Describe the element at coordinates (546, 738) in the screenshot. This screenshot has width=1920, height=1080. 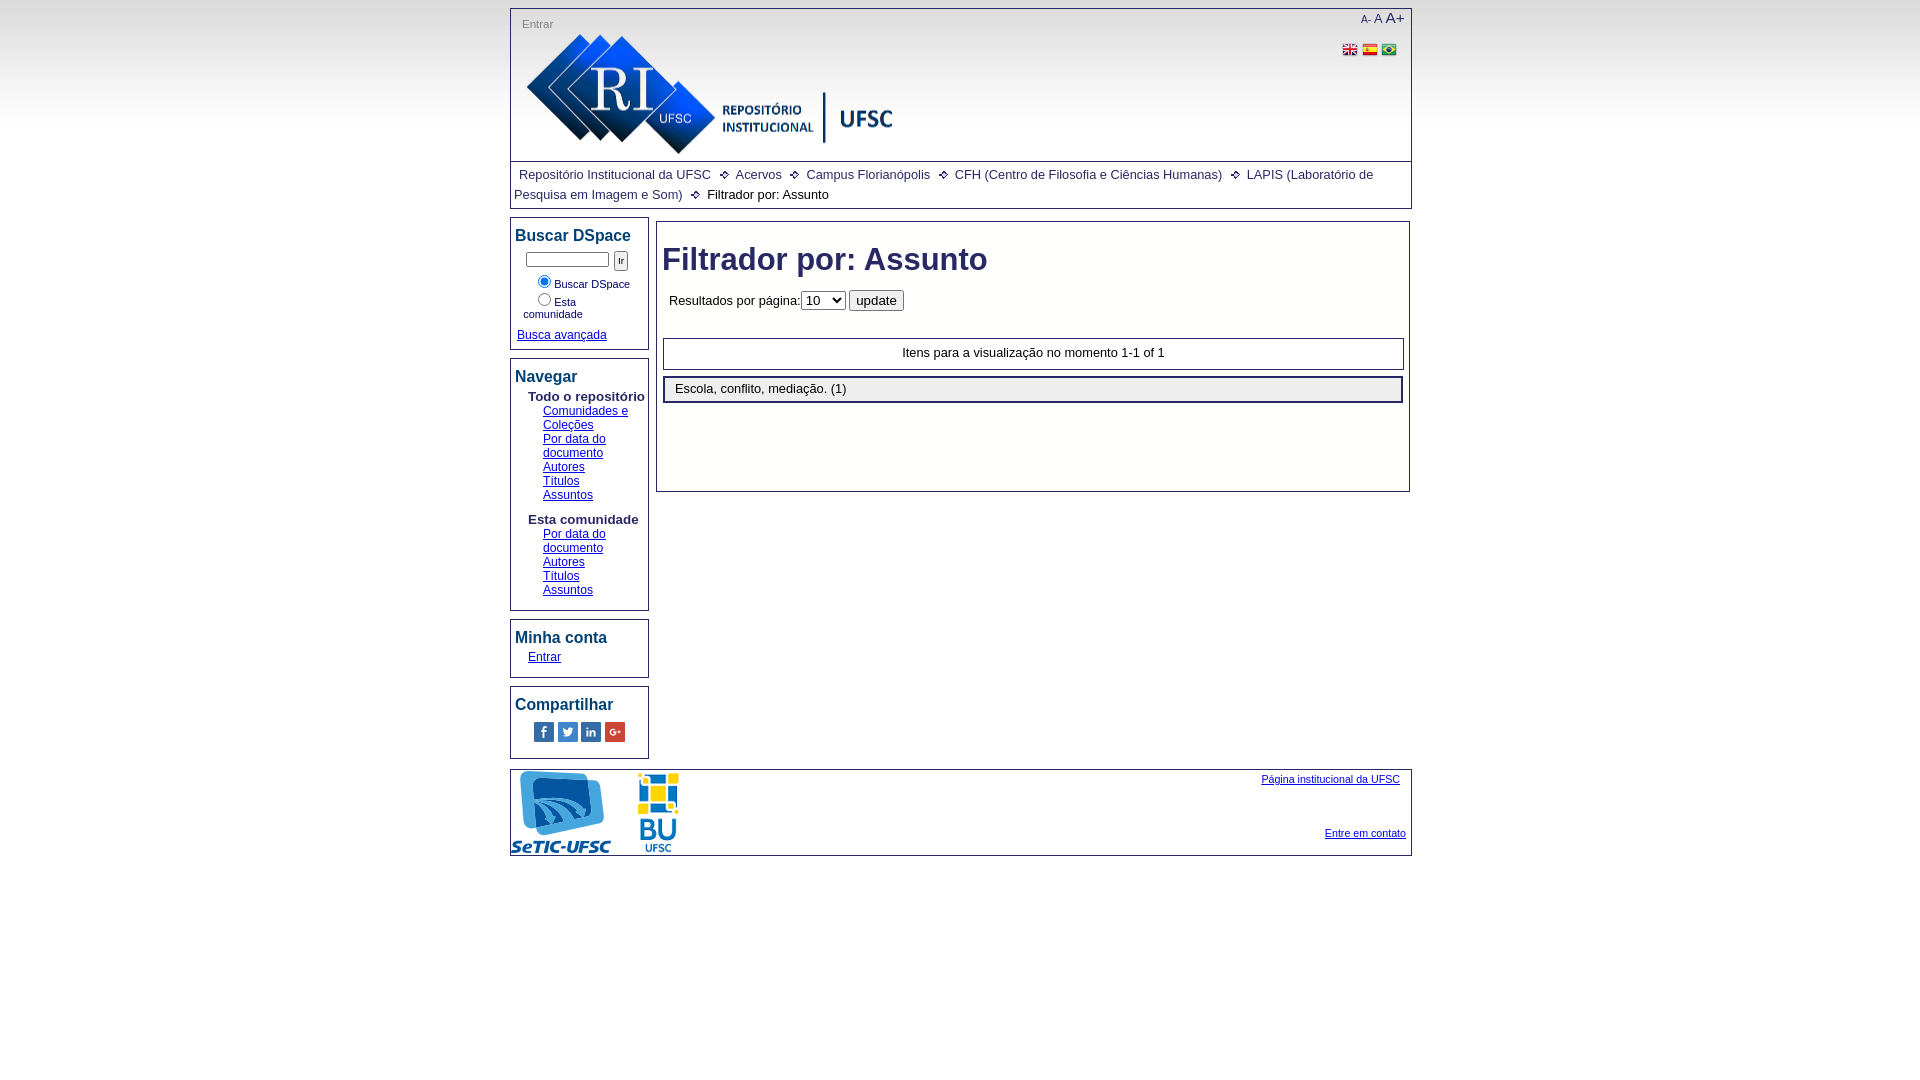
I see `0` at that location.